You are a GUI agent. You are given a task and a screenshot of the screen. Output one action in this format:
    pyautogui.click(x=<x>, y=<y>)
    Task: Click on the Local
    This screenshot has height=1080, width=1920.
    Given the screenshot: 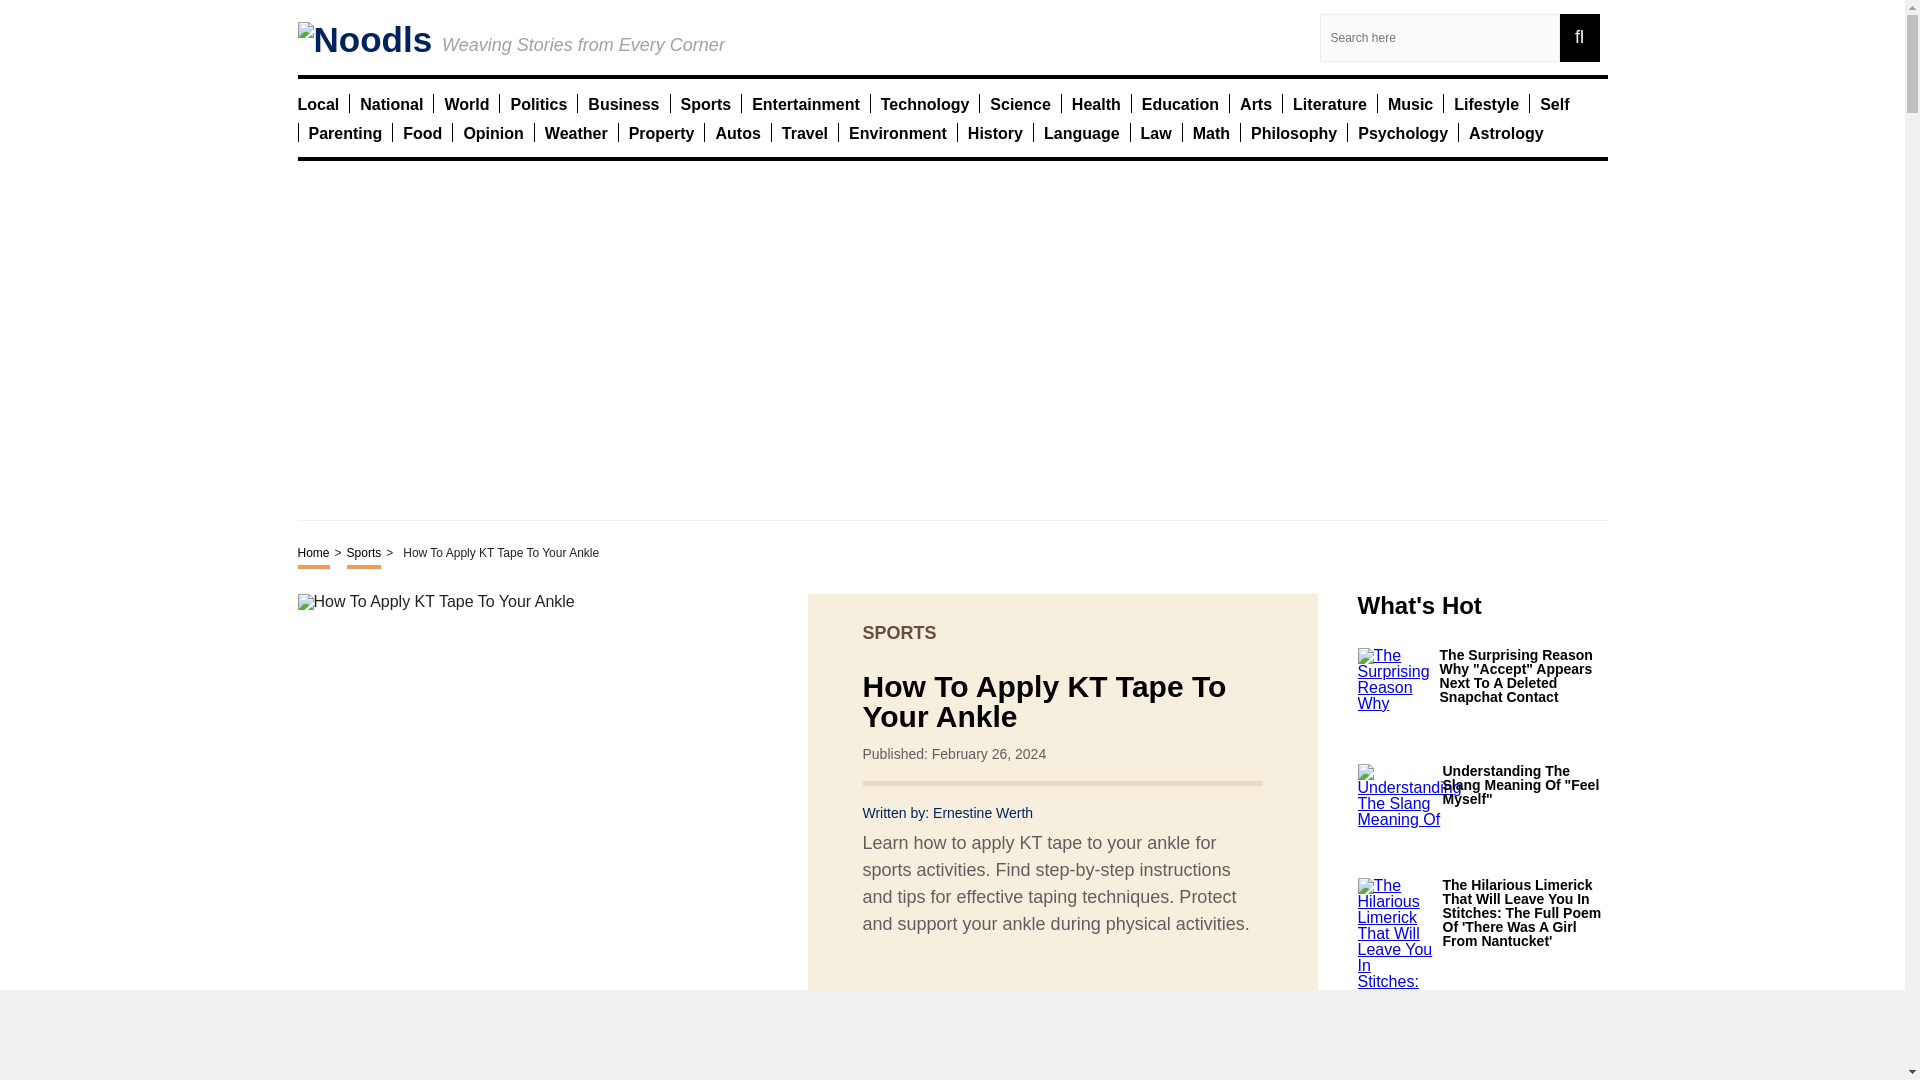 What is the action you would take?
    pyautogui.click(x=318, y=103)
    